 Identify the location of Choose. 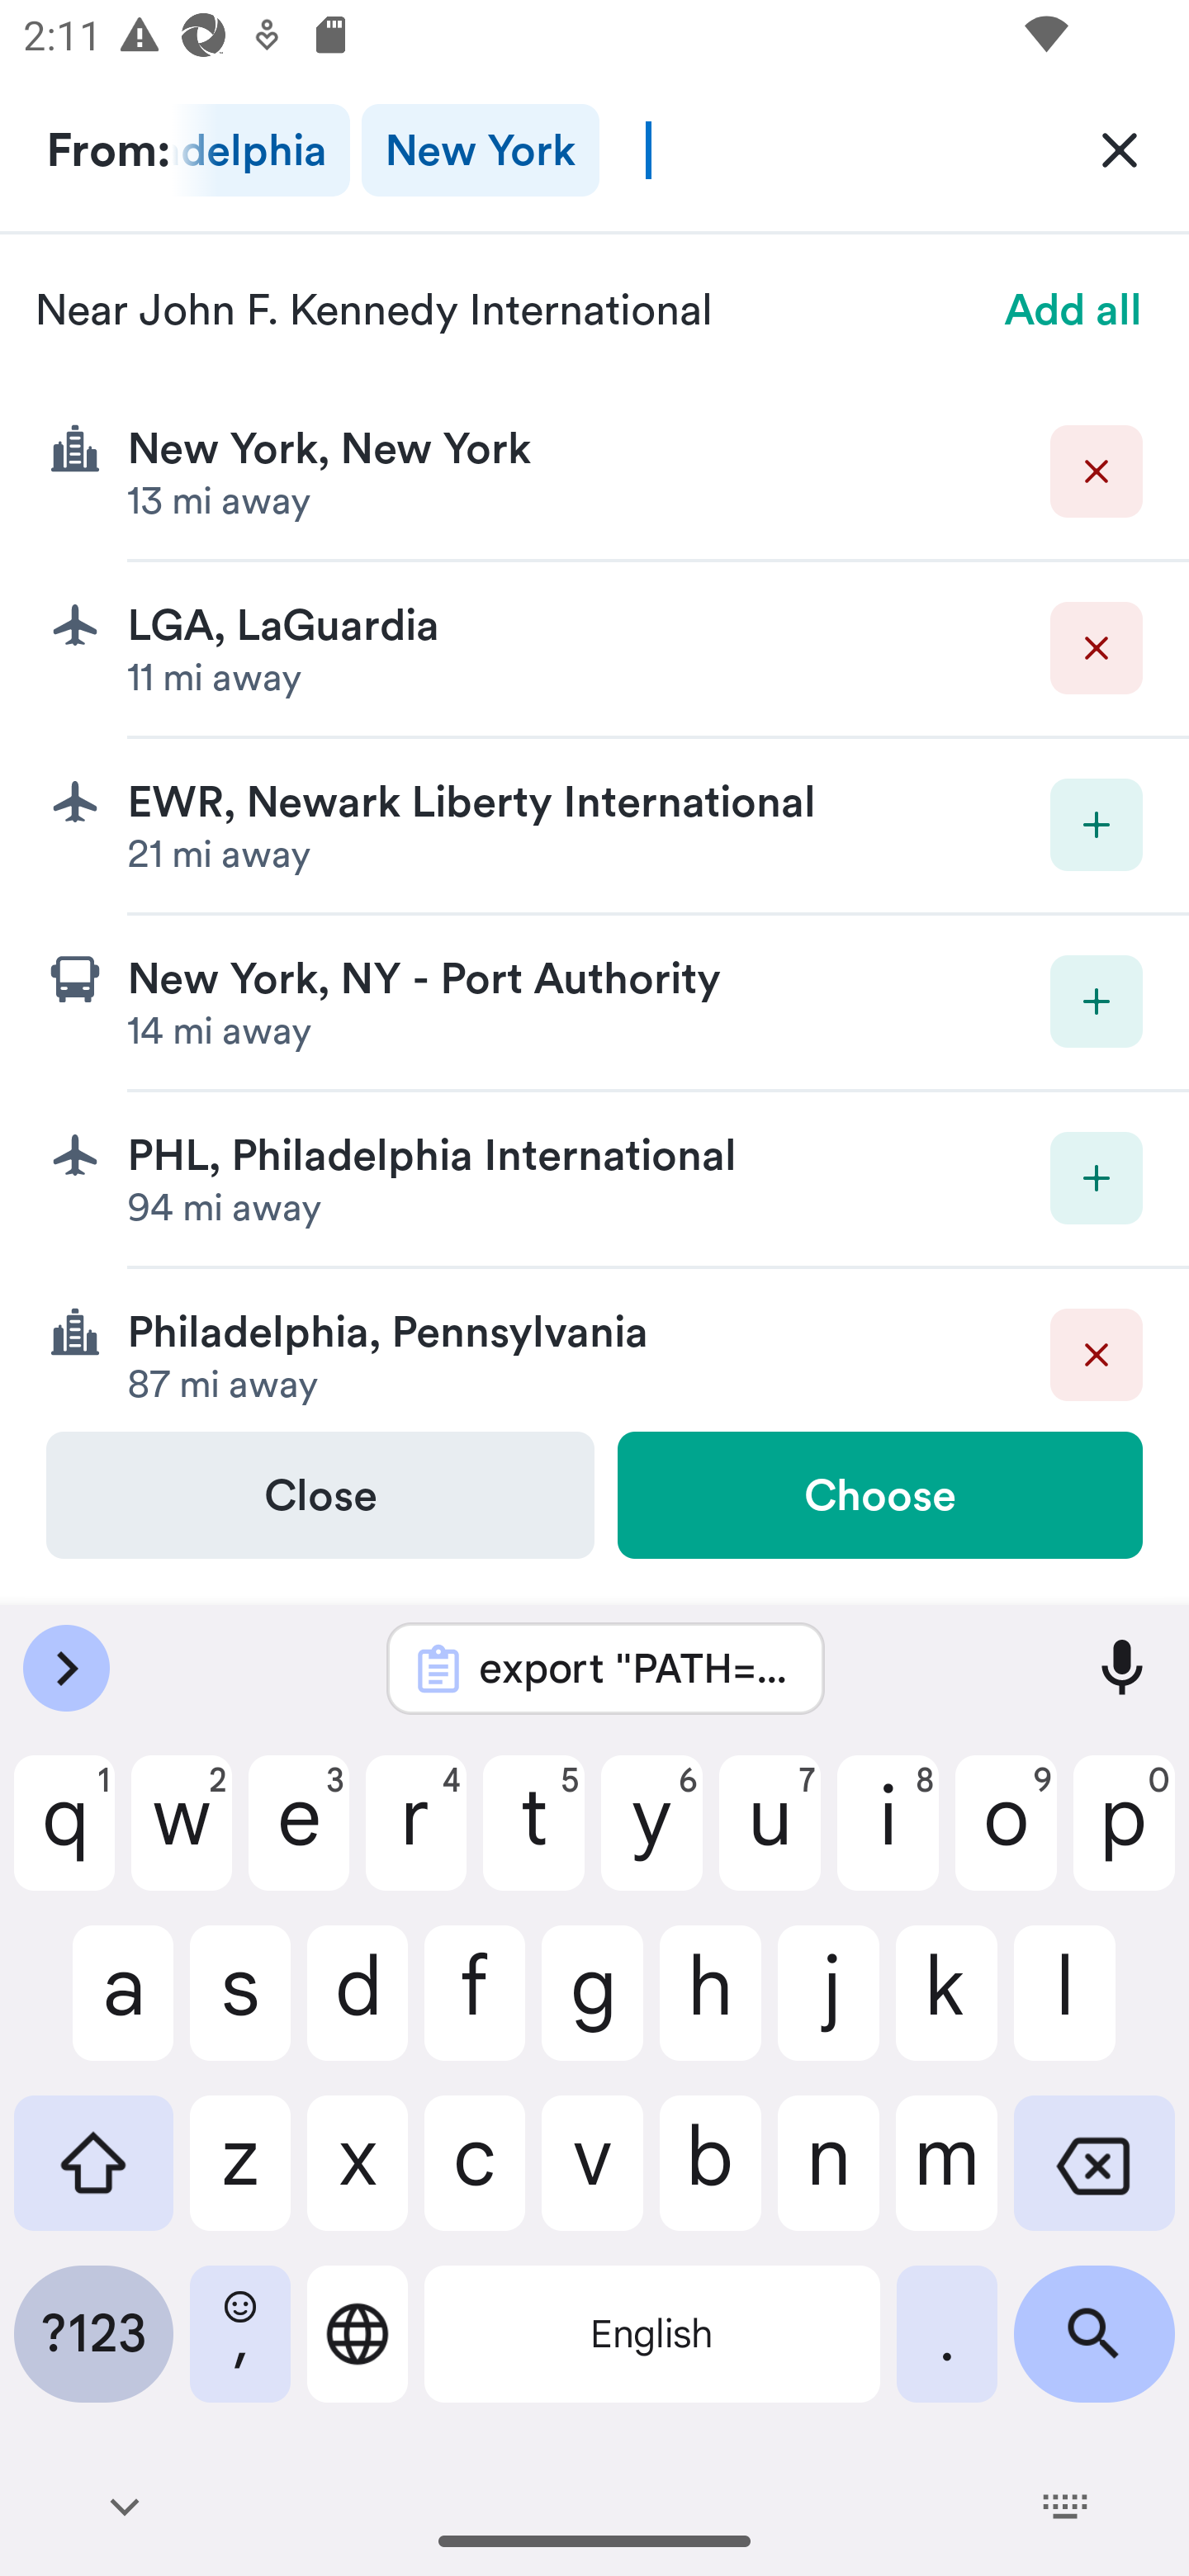
(879, 1494).